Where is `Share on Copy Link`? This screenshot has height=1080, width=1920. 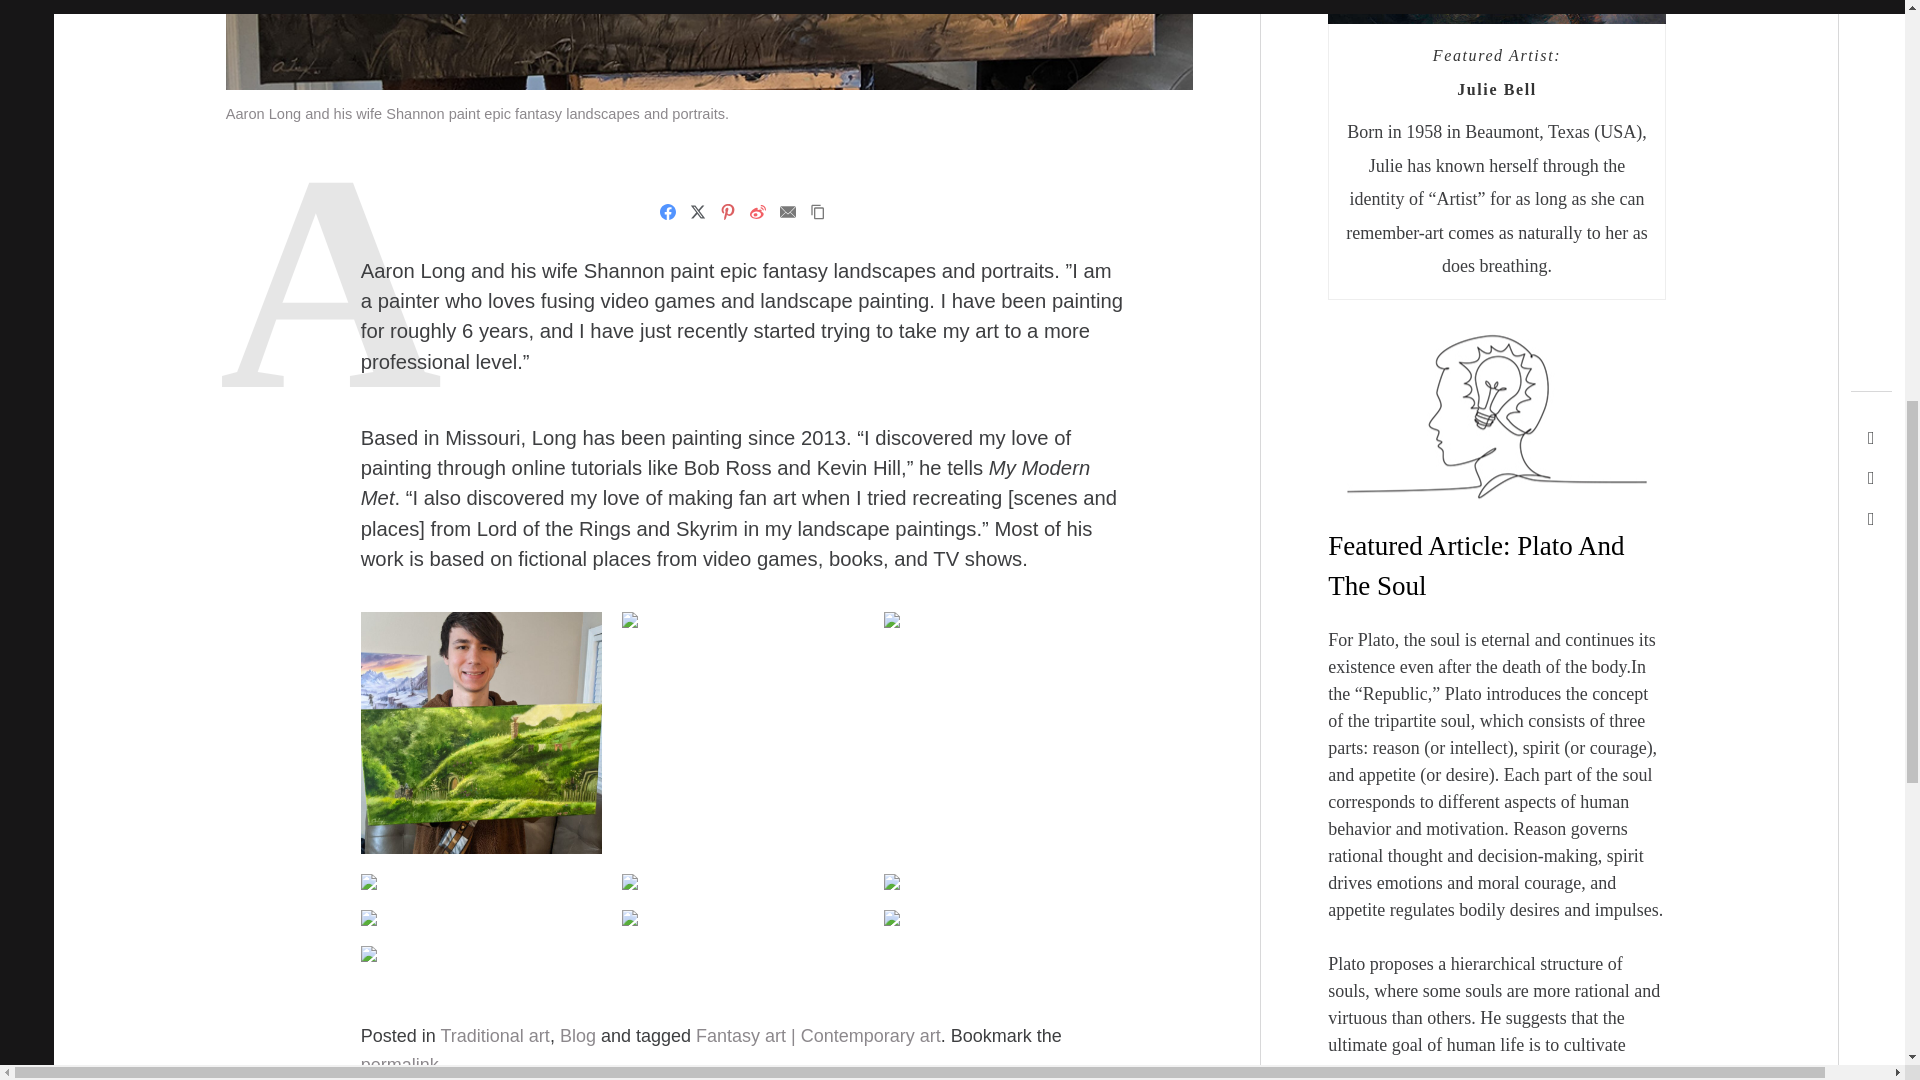 Share on Copy Link is located at coordinates (818, 211).